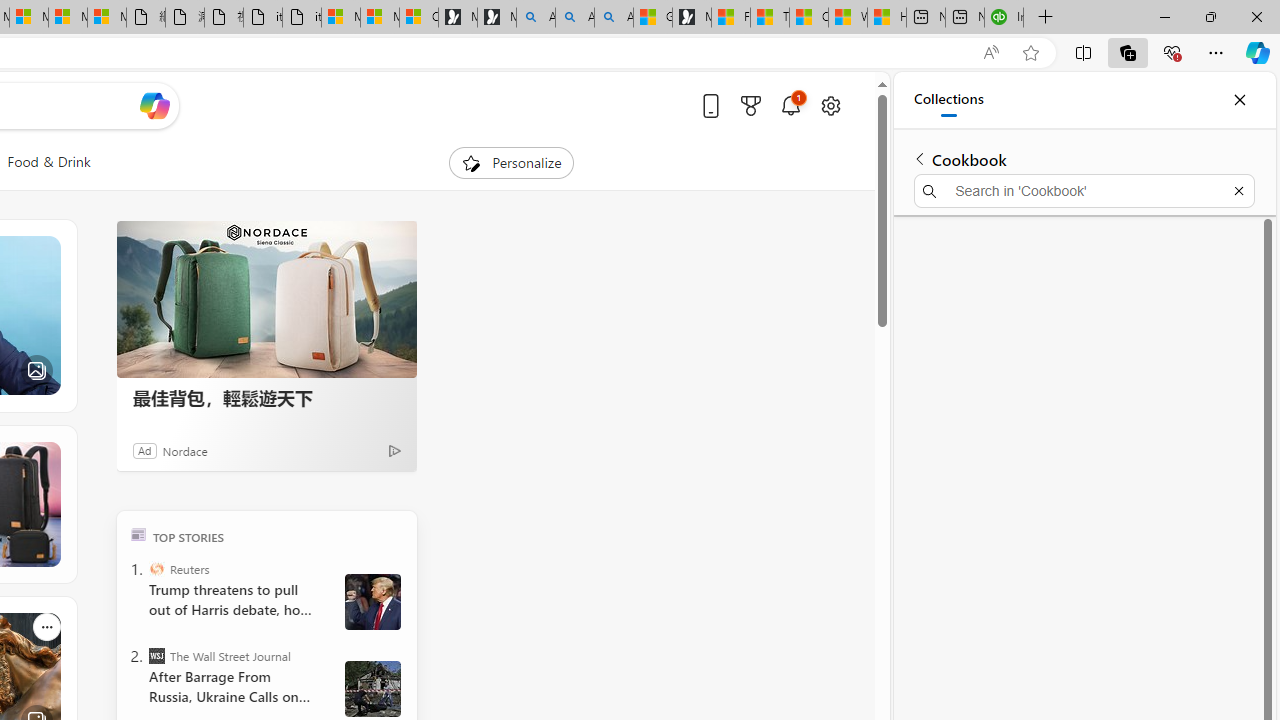  What do you see at coordinates (1210, 16) in the screenshot?
I see `Restore` at bounding box center [1210, 16].